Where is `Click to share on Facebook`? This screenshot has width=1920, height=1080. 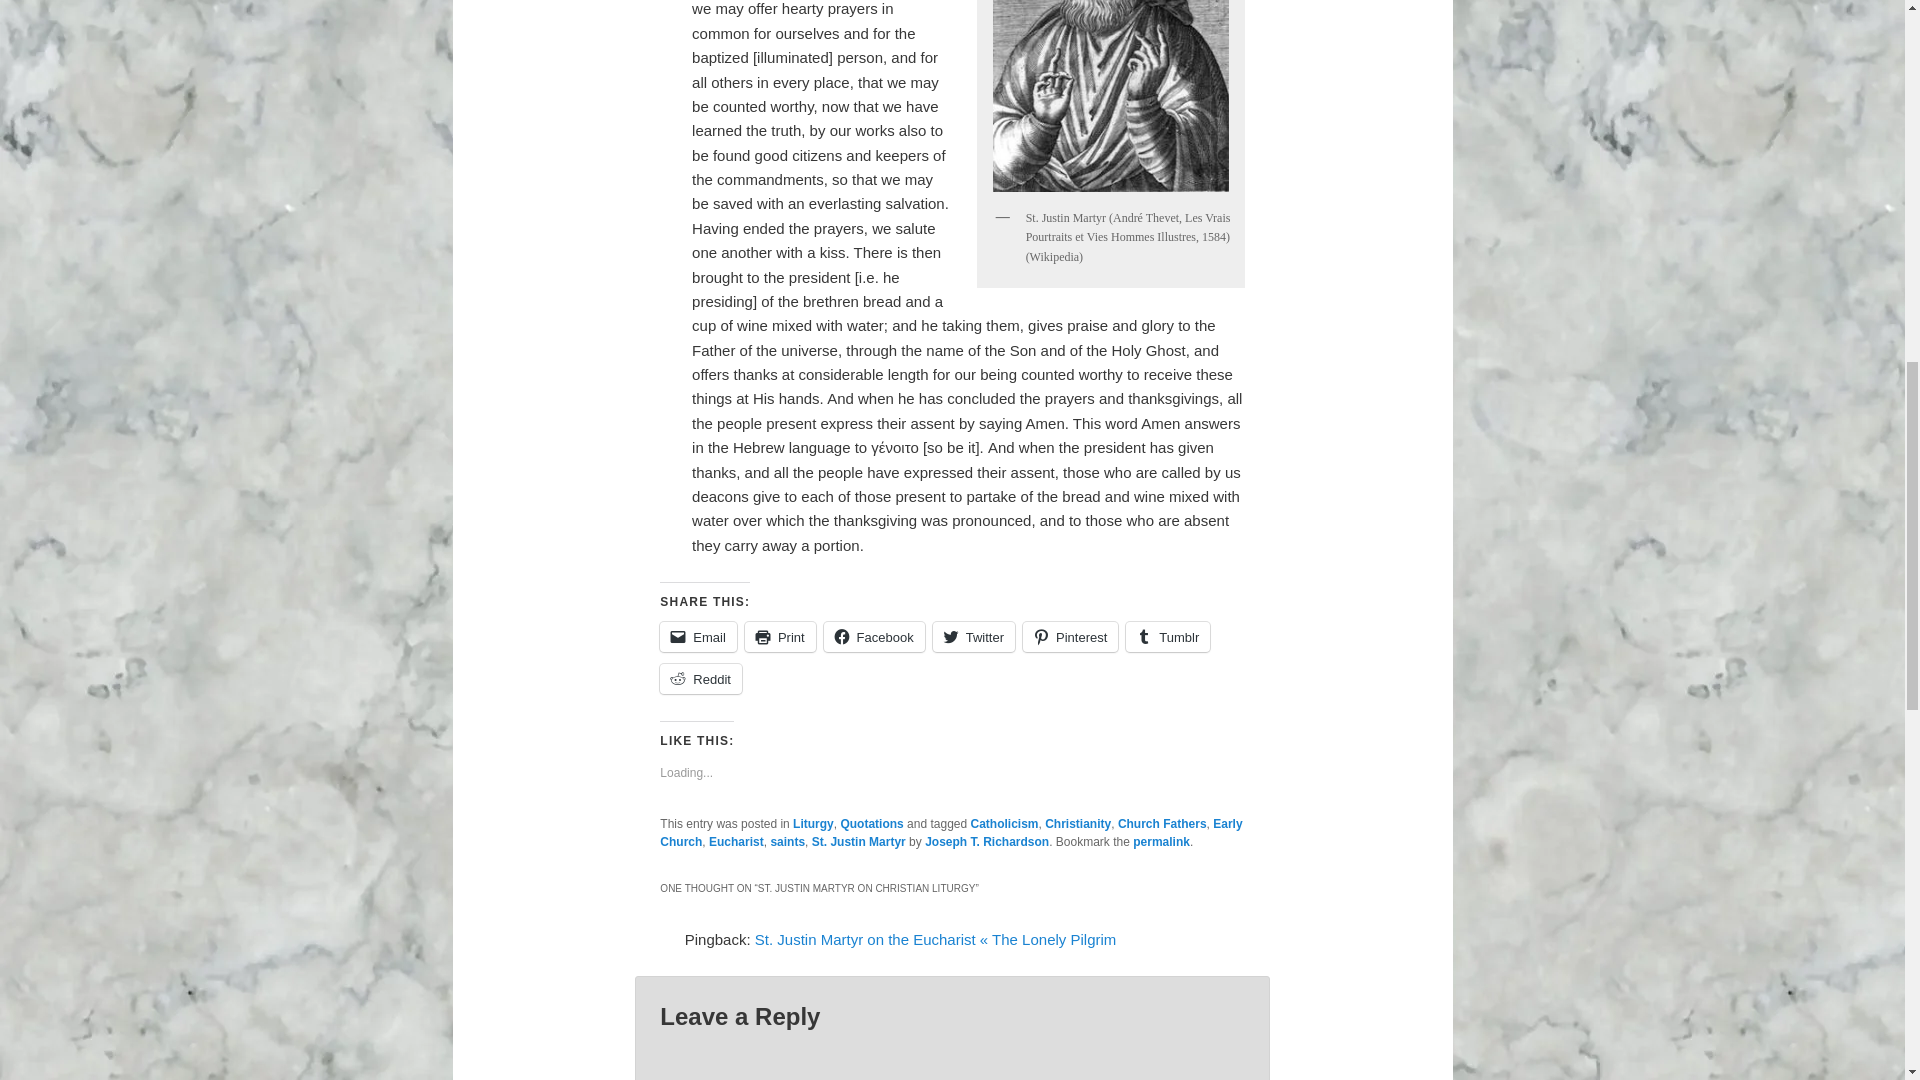
Click to share on Facebook is located at coordinates (874, 637).